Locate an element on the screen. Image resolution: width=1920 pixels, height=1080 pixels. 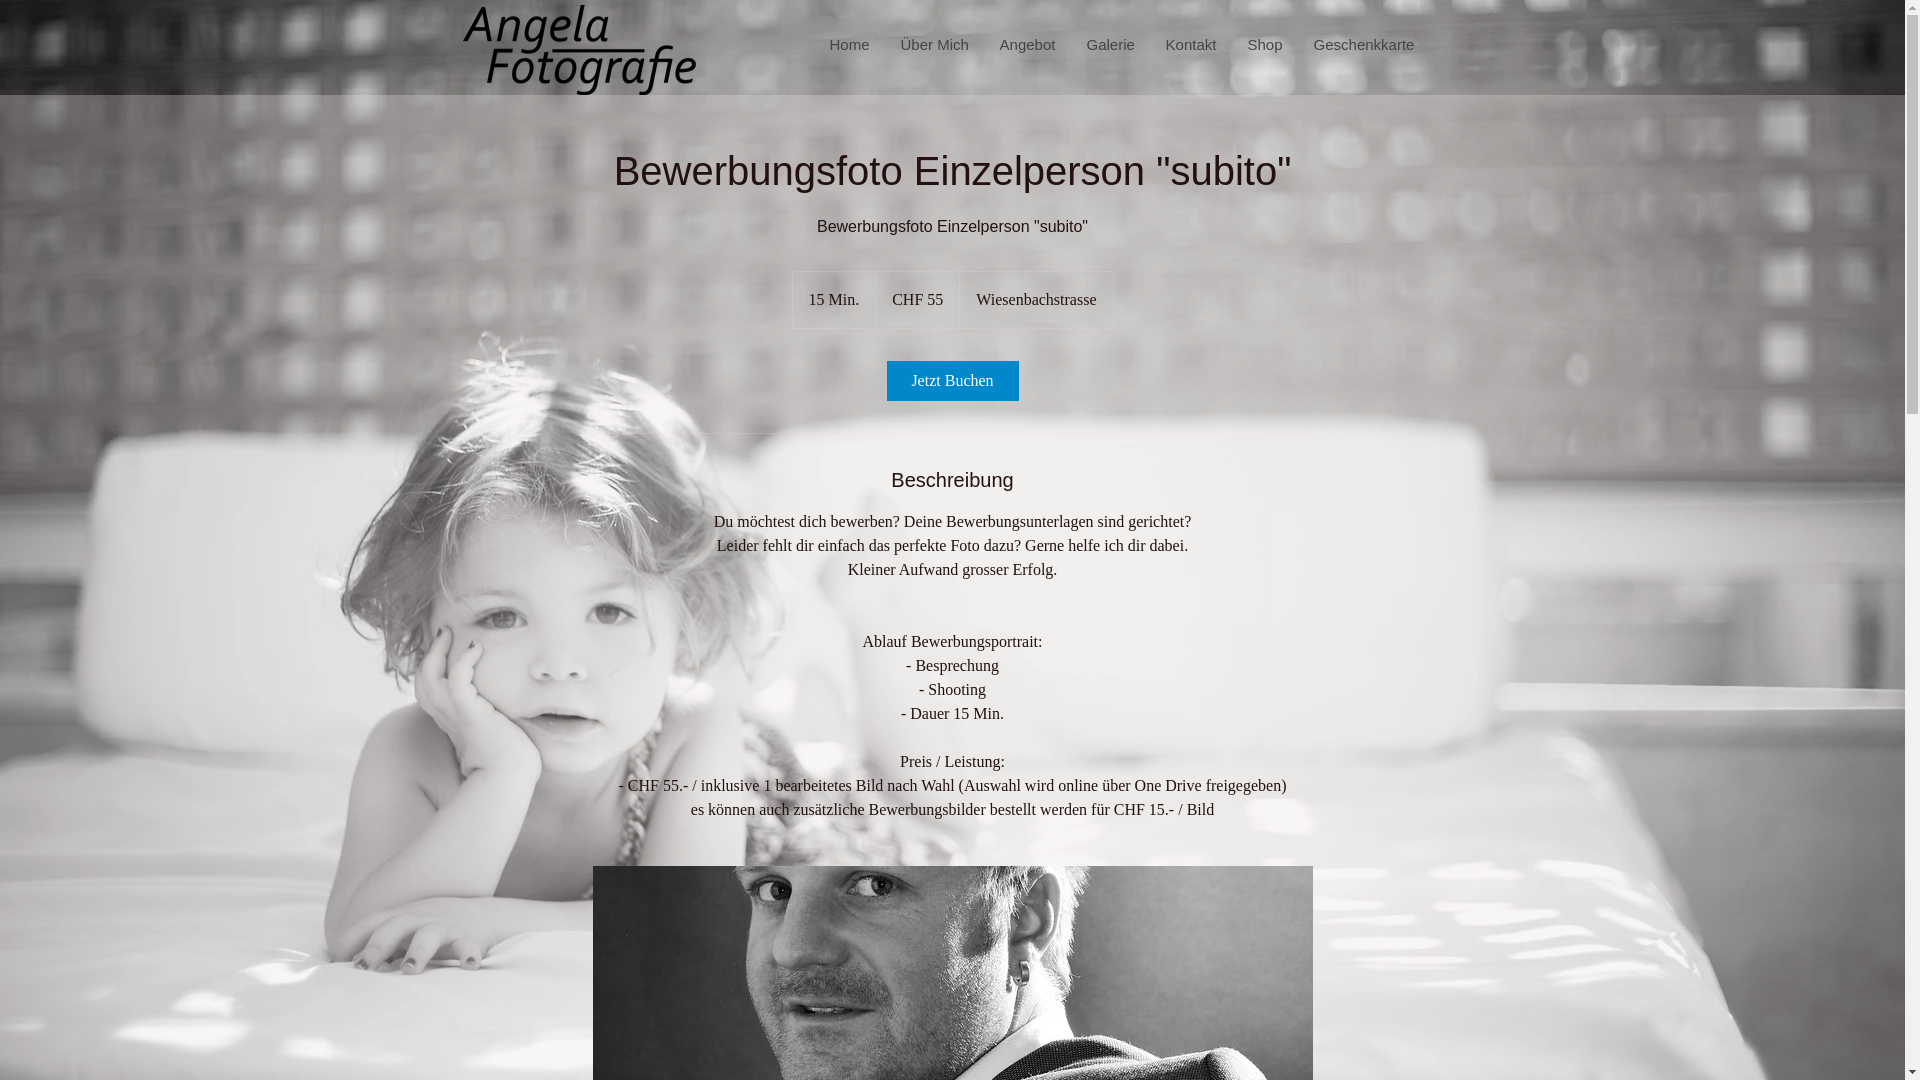
Galerie is located at coordinates (1110, 45).